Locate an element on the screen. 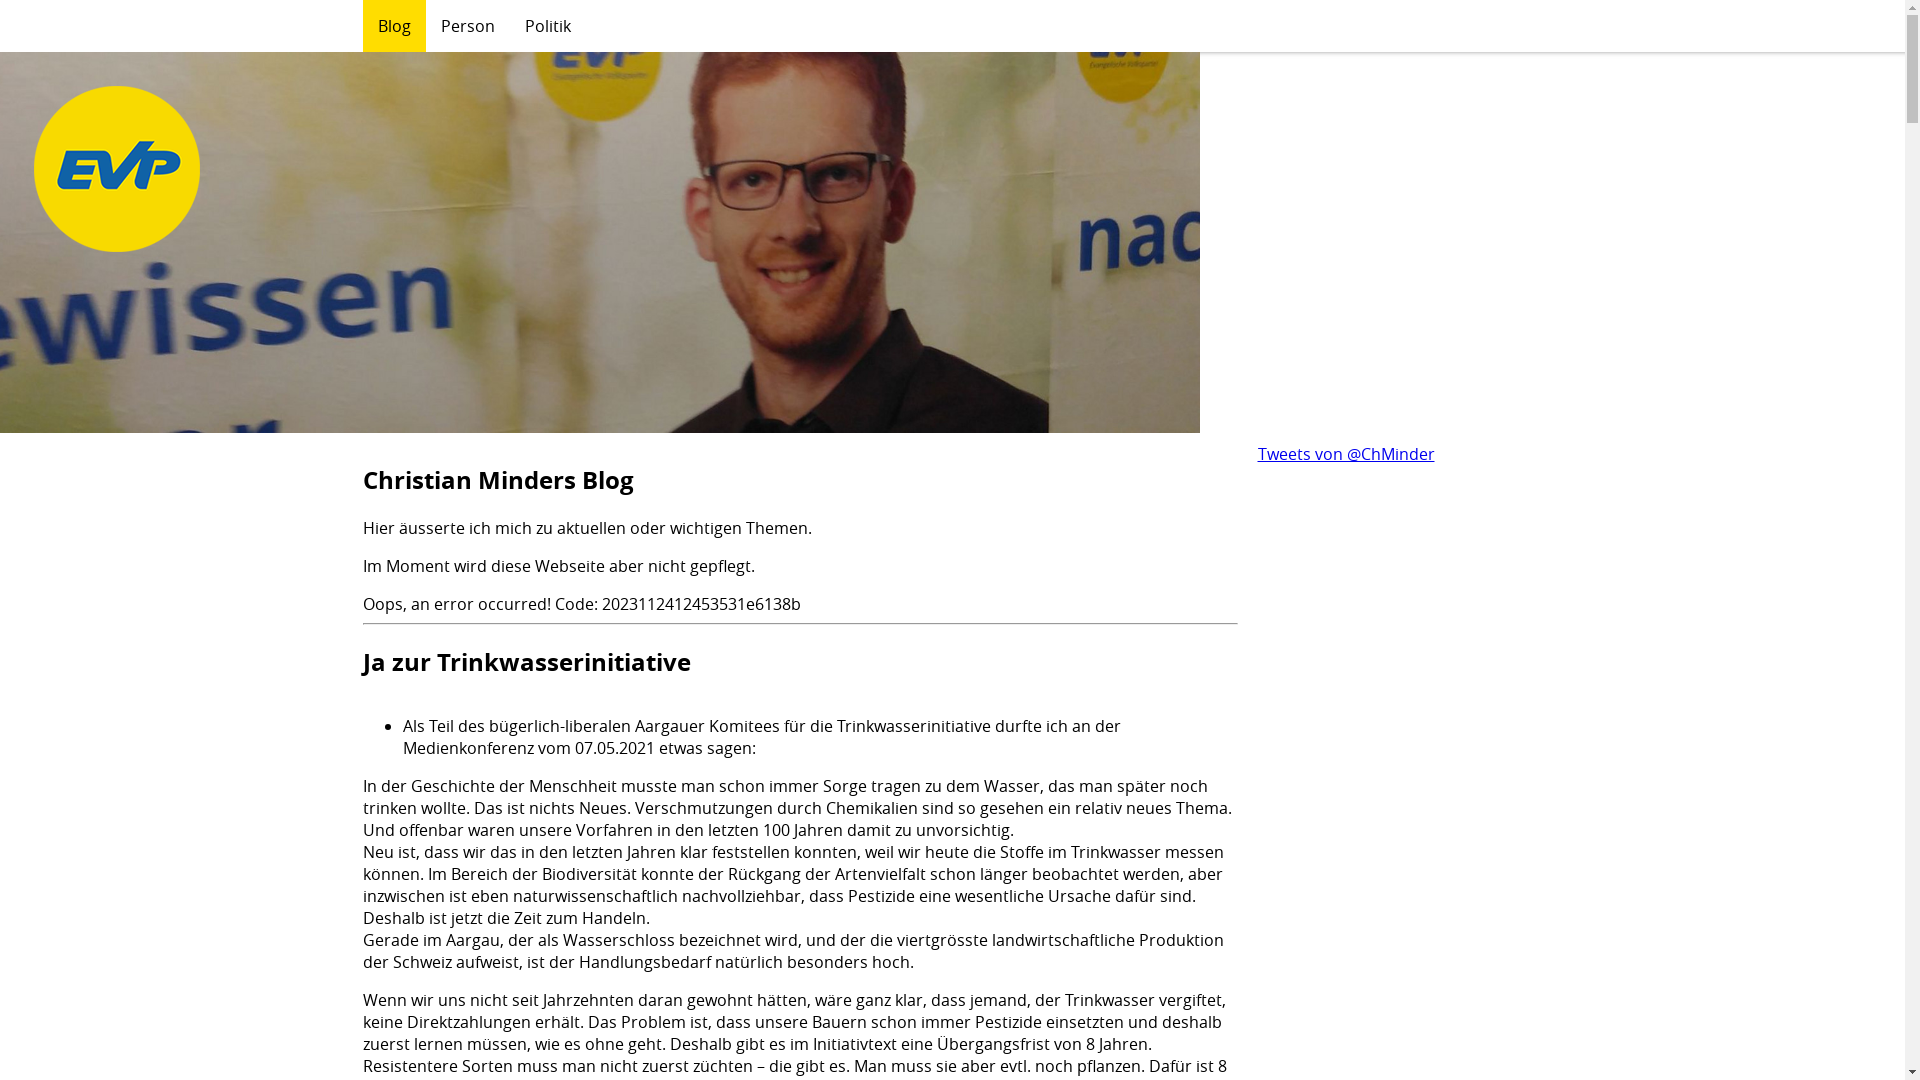  Tweets von @ChMinder is located at coordinates (1346, 454).